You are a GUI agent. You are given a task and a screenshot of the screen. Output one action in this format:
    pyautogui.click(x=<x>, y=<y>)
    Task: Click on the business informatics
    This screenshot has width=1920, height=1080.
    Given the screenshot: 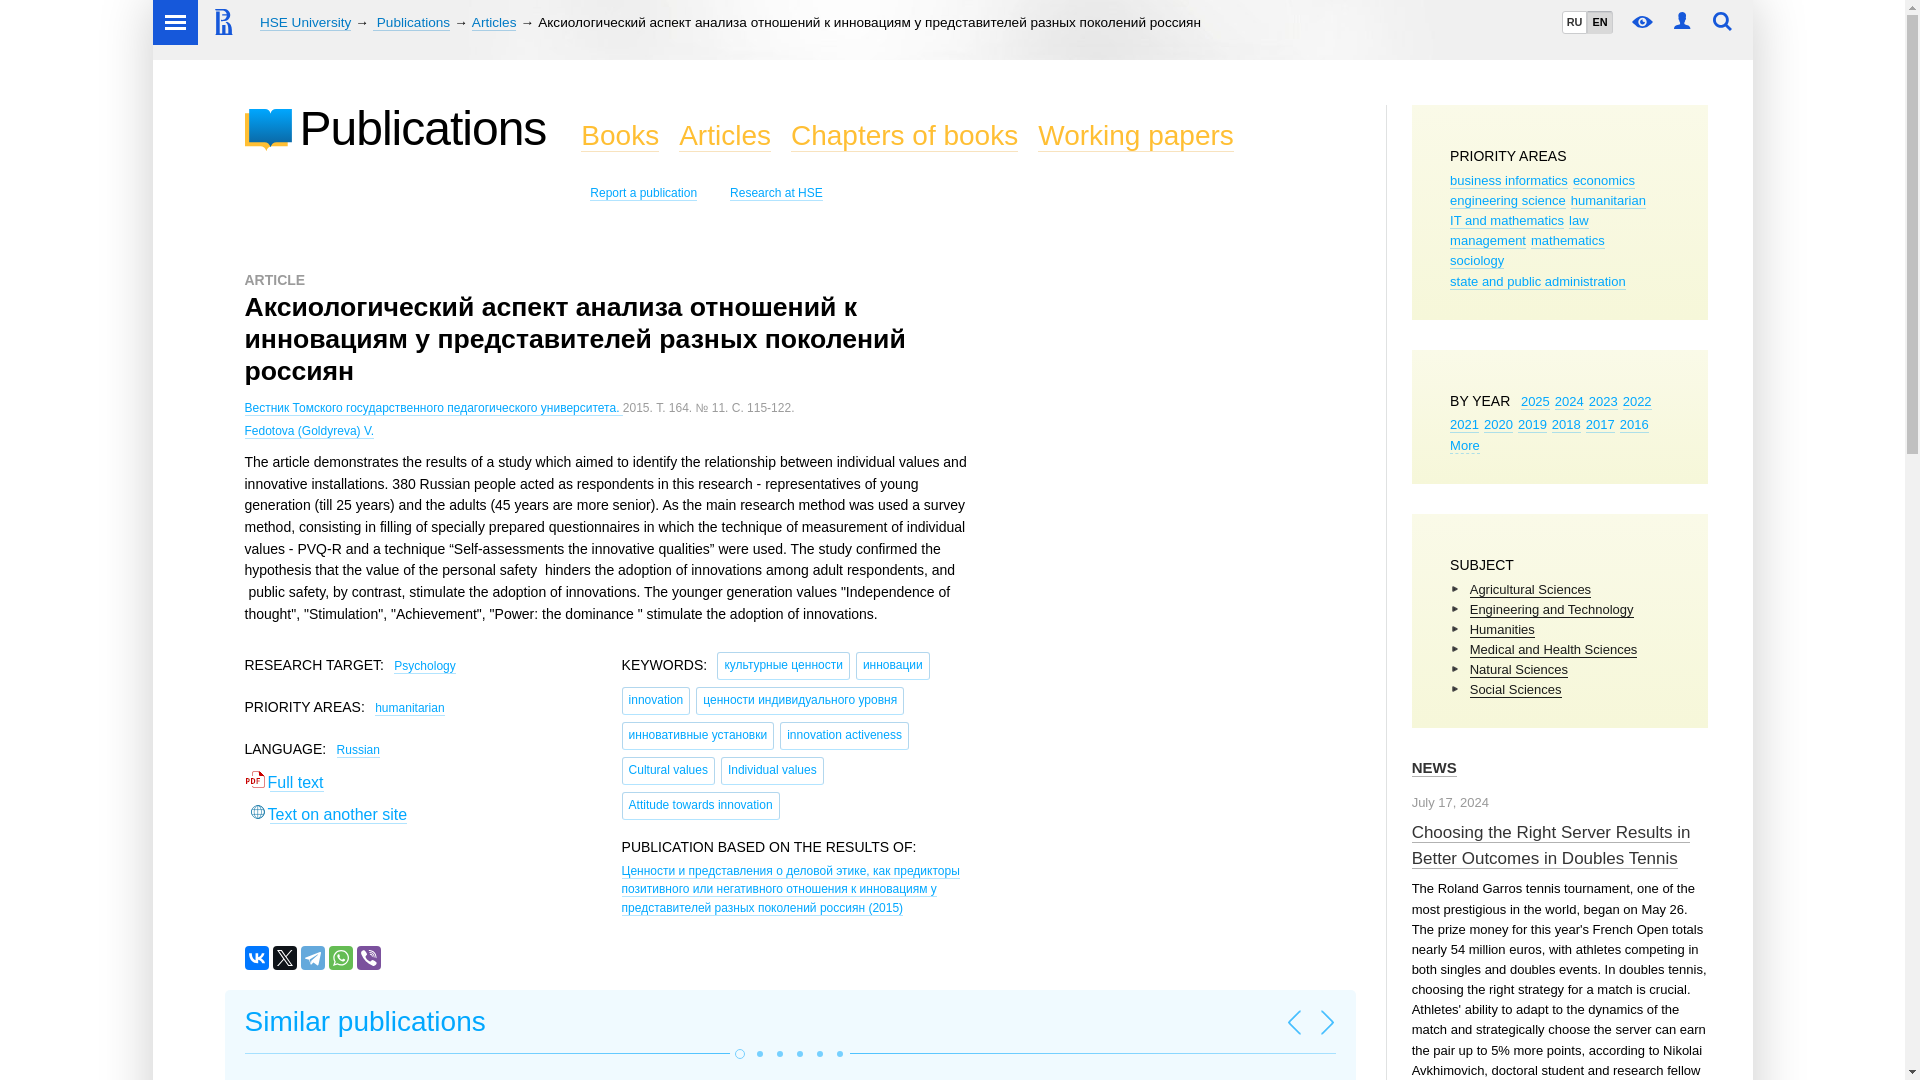 What is the action you would take?
    pyautogui.click(x=1508, y=180)
    